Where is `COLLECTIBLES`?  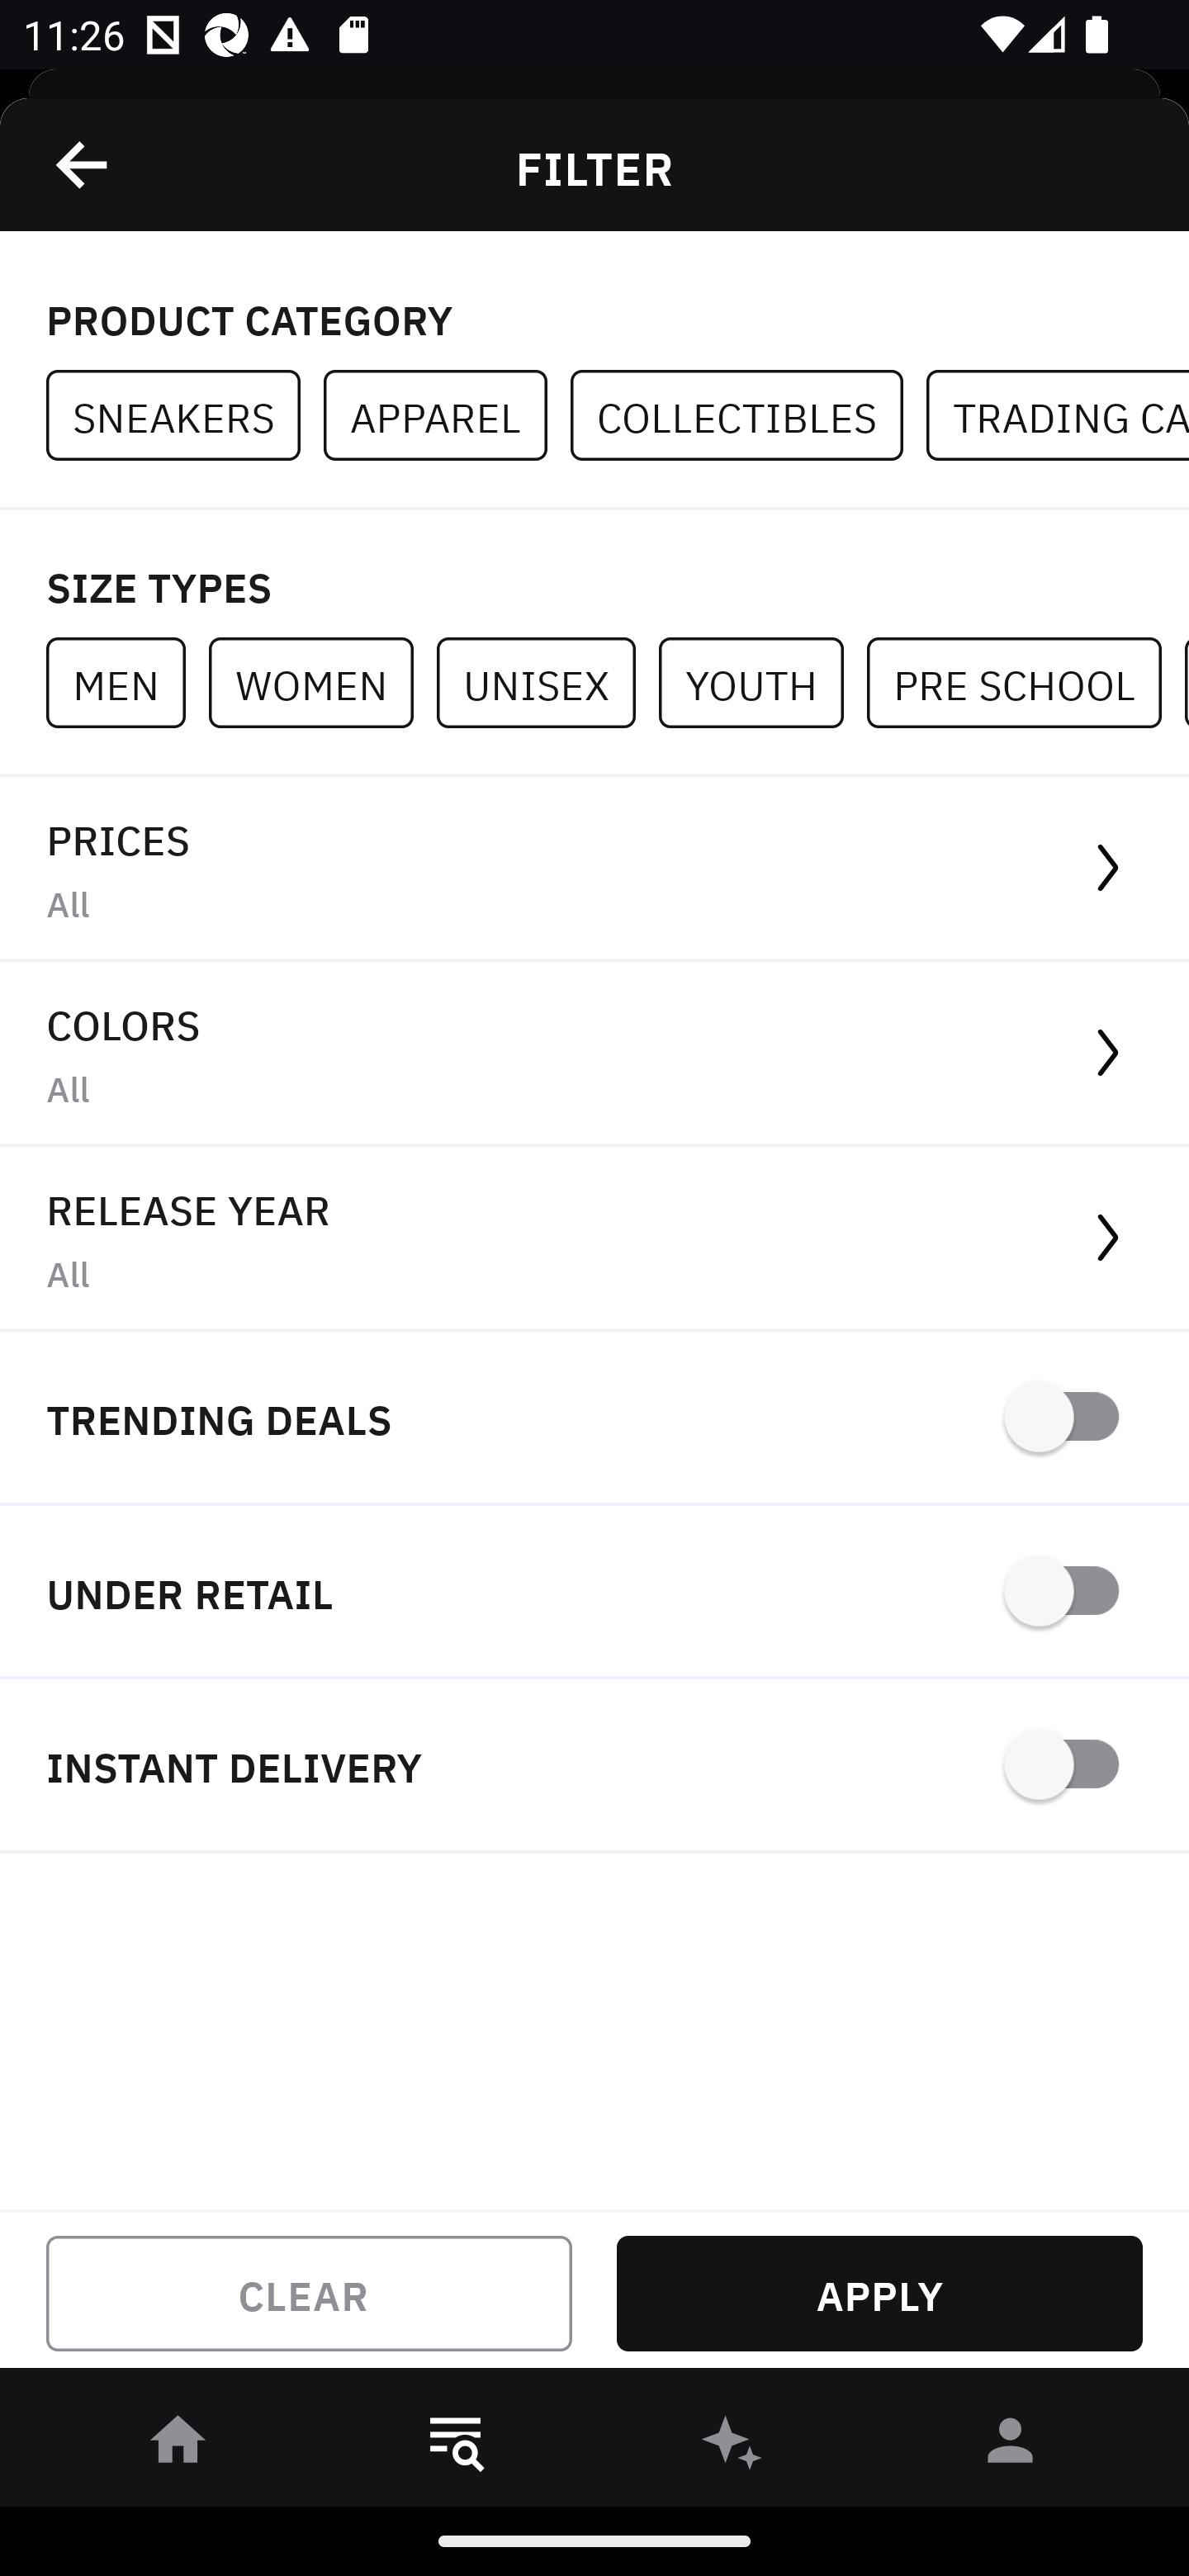
COLLECTIBLES is located at coordinates (748, 416).